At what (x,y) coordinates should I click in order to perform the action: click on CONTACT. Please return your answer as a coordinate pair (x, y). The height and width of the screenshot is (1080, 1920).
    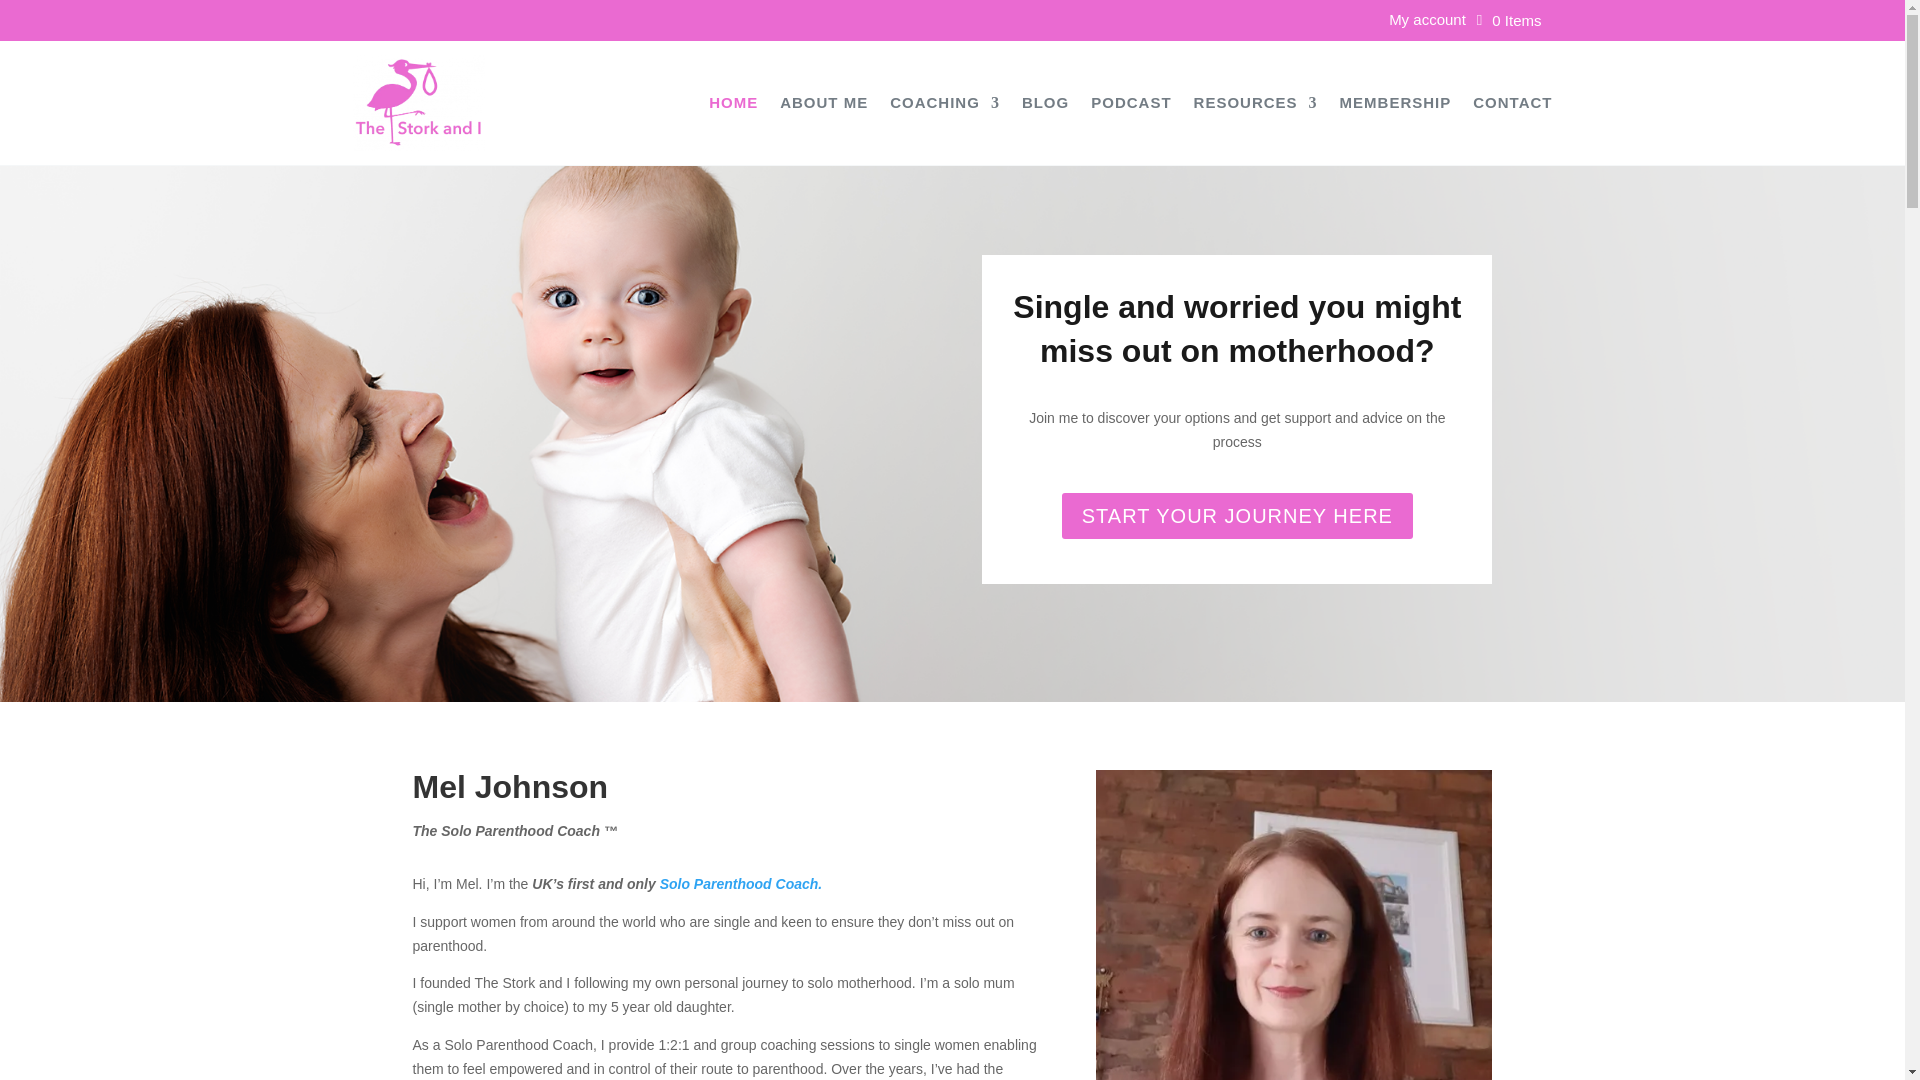
    Looking at the image, I should click on (1512, 106).